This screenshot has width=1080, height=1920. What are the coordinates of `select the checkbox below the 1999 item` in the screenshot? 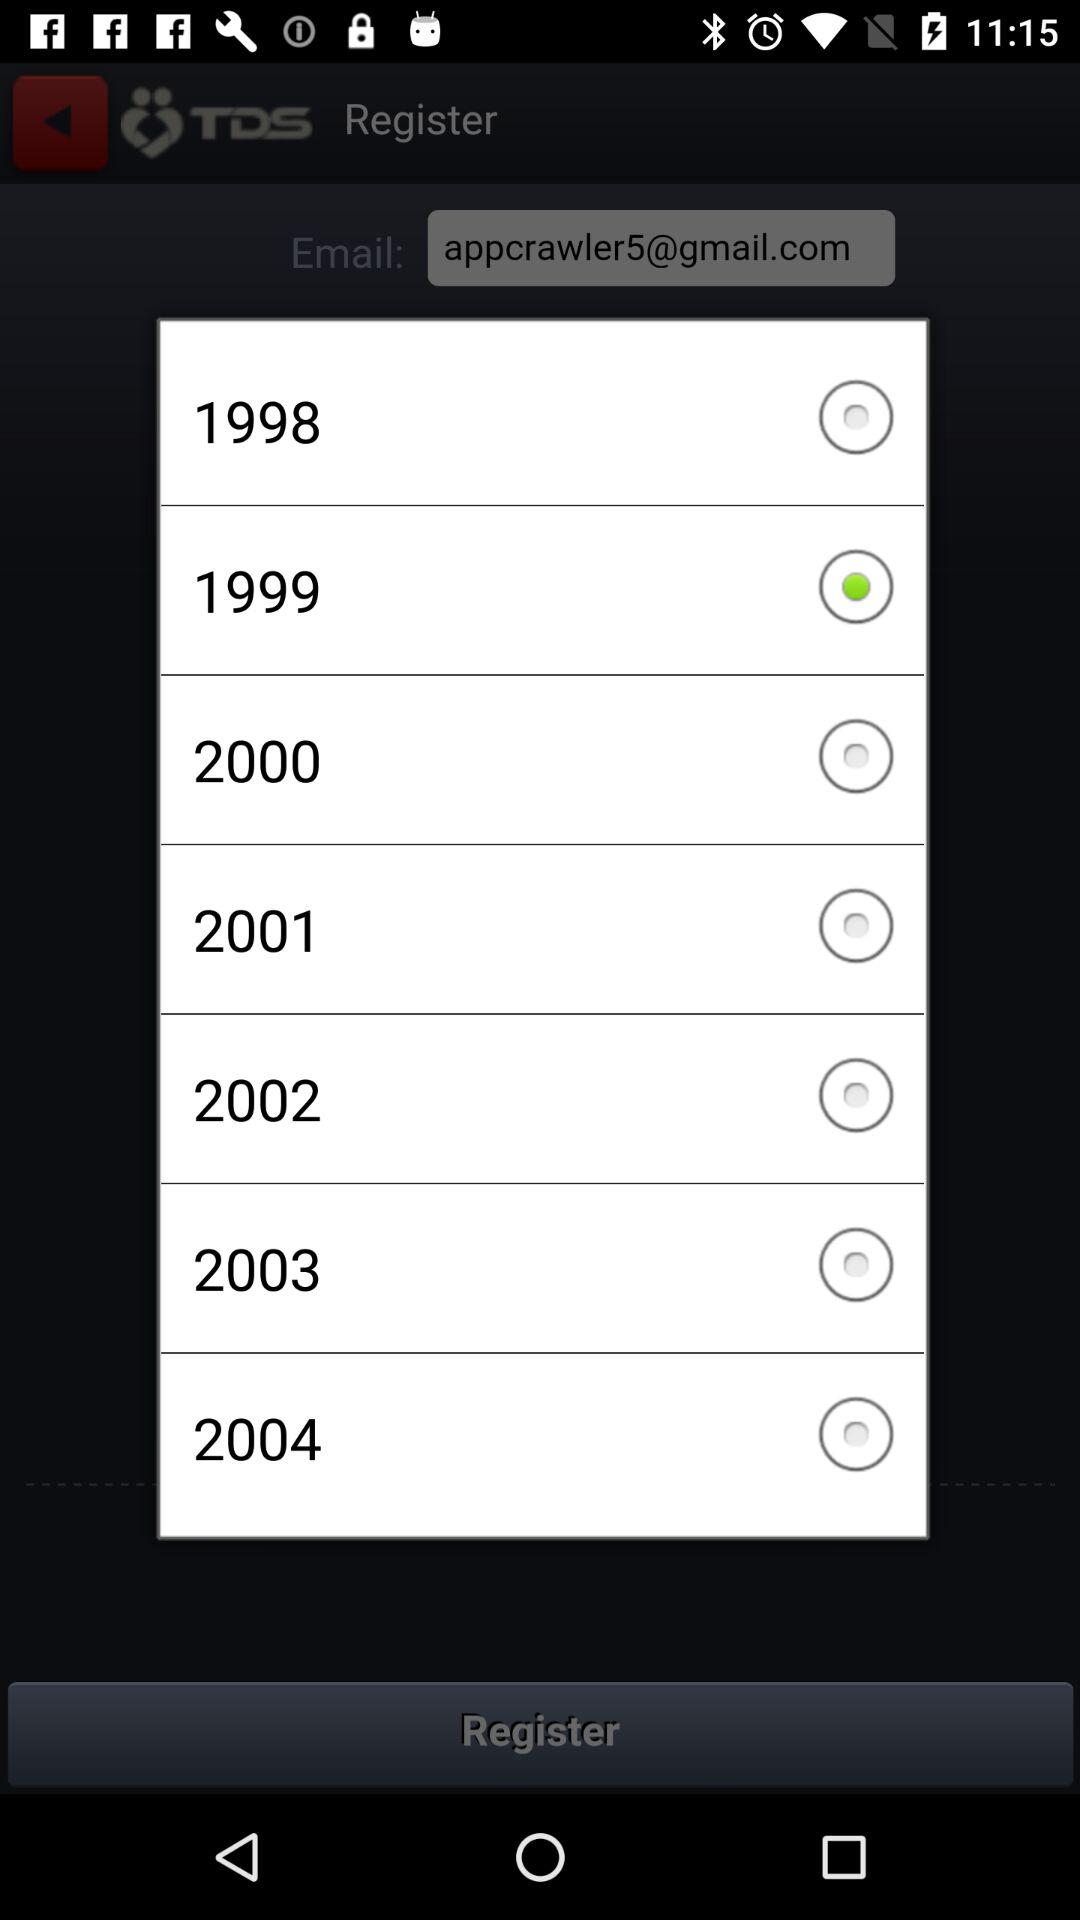 It's located at (542, 759).